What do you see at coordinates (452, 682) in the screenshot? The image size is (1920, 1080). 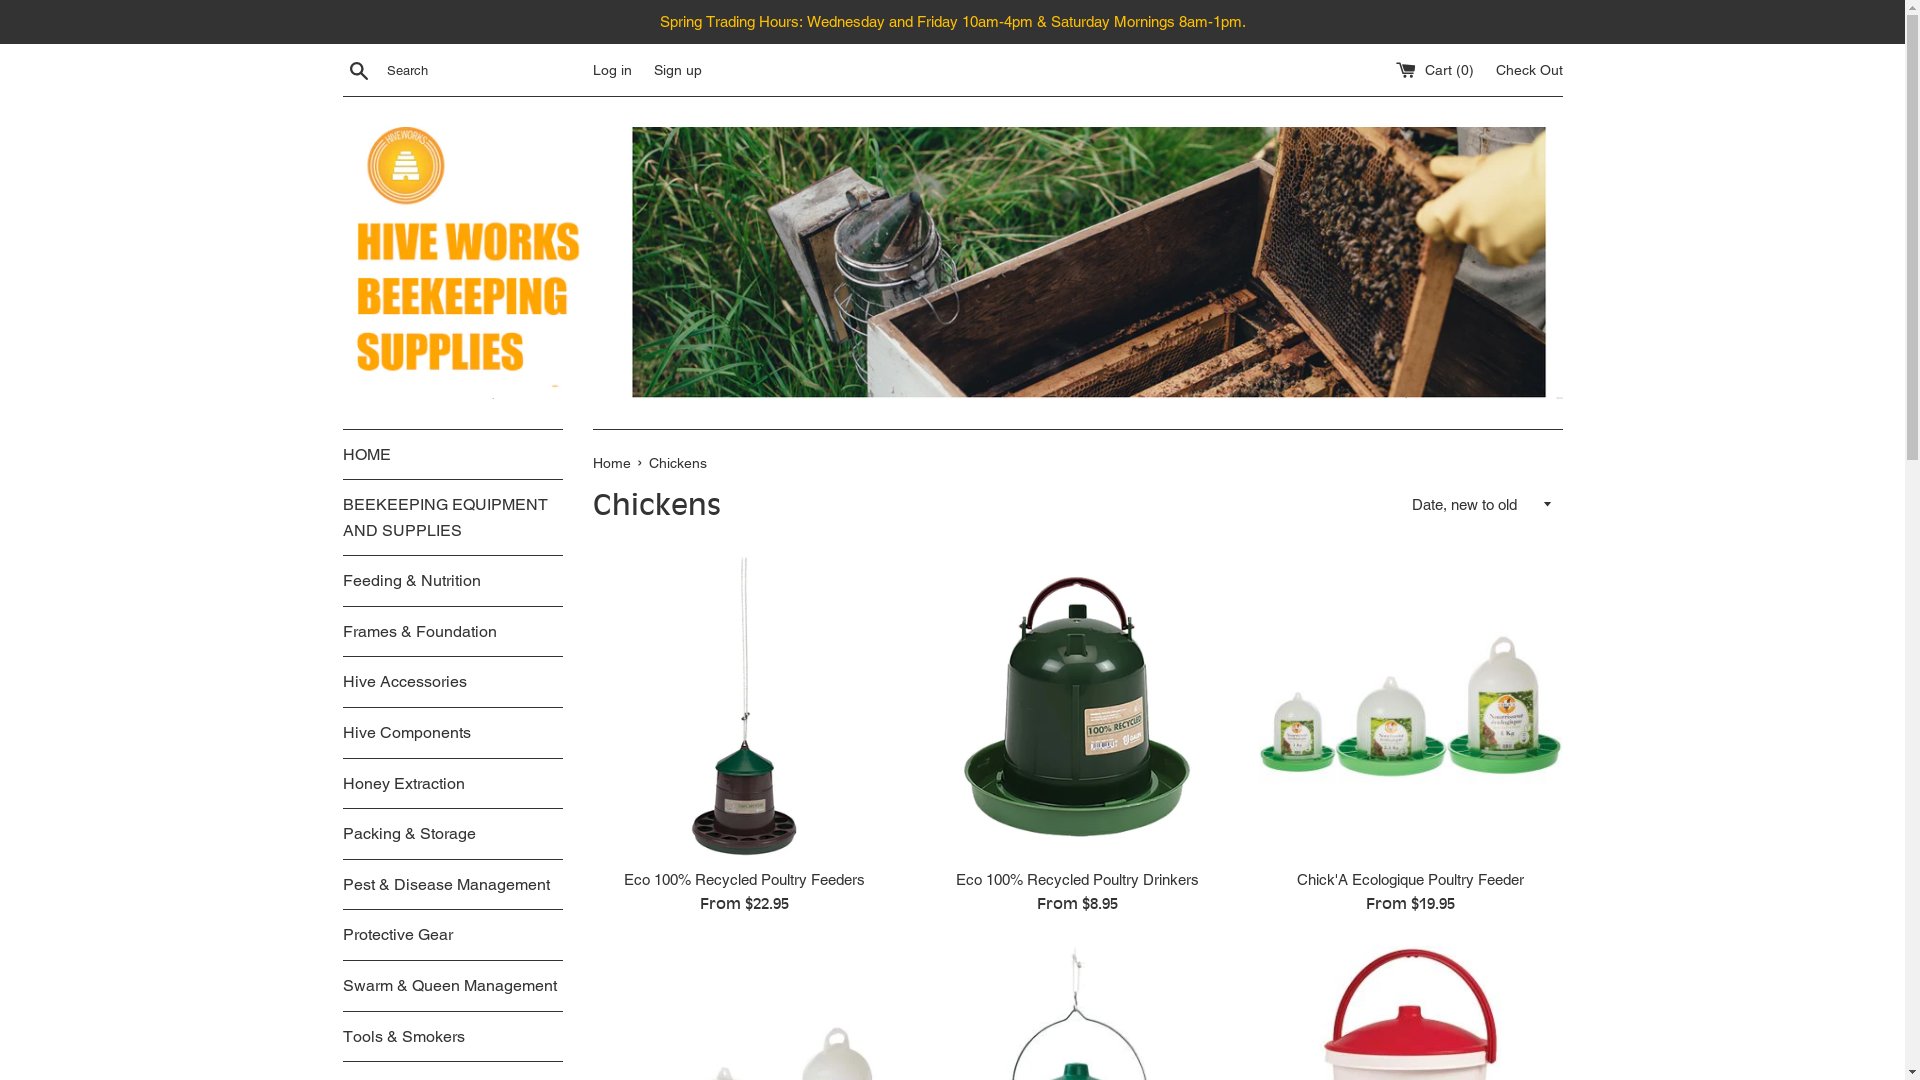 I see `Hive Accessories` at bounding box center [452, 682].